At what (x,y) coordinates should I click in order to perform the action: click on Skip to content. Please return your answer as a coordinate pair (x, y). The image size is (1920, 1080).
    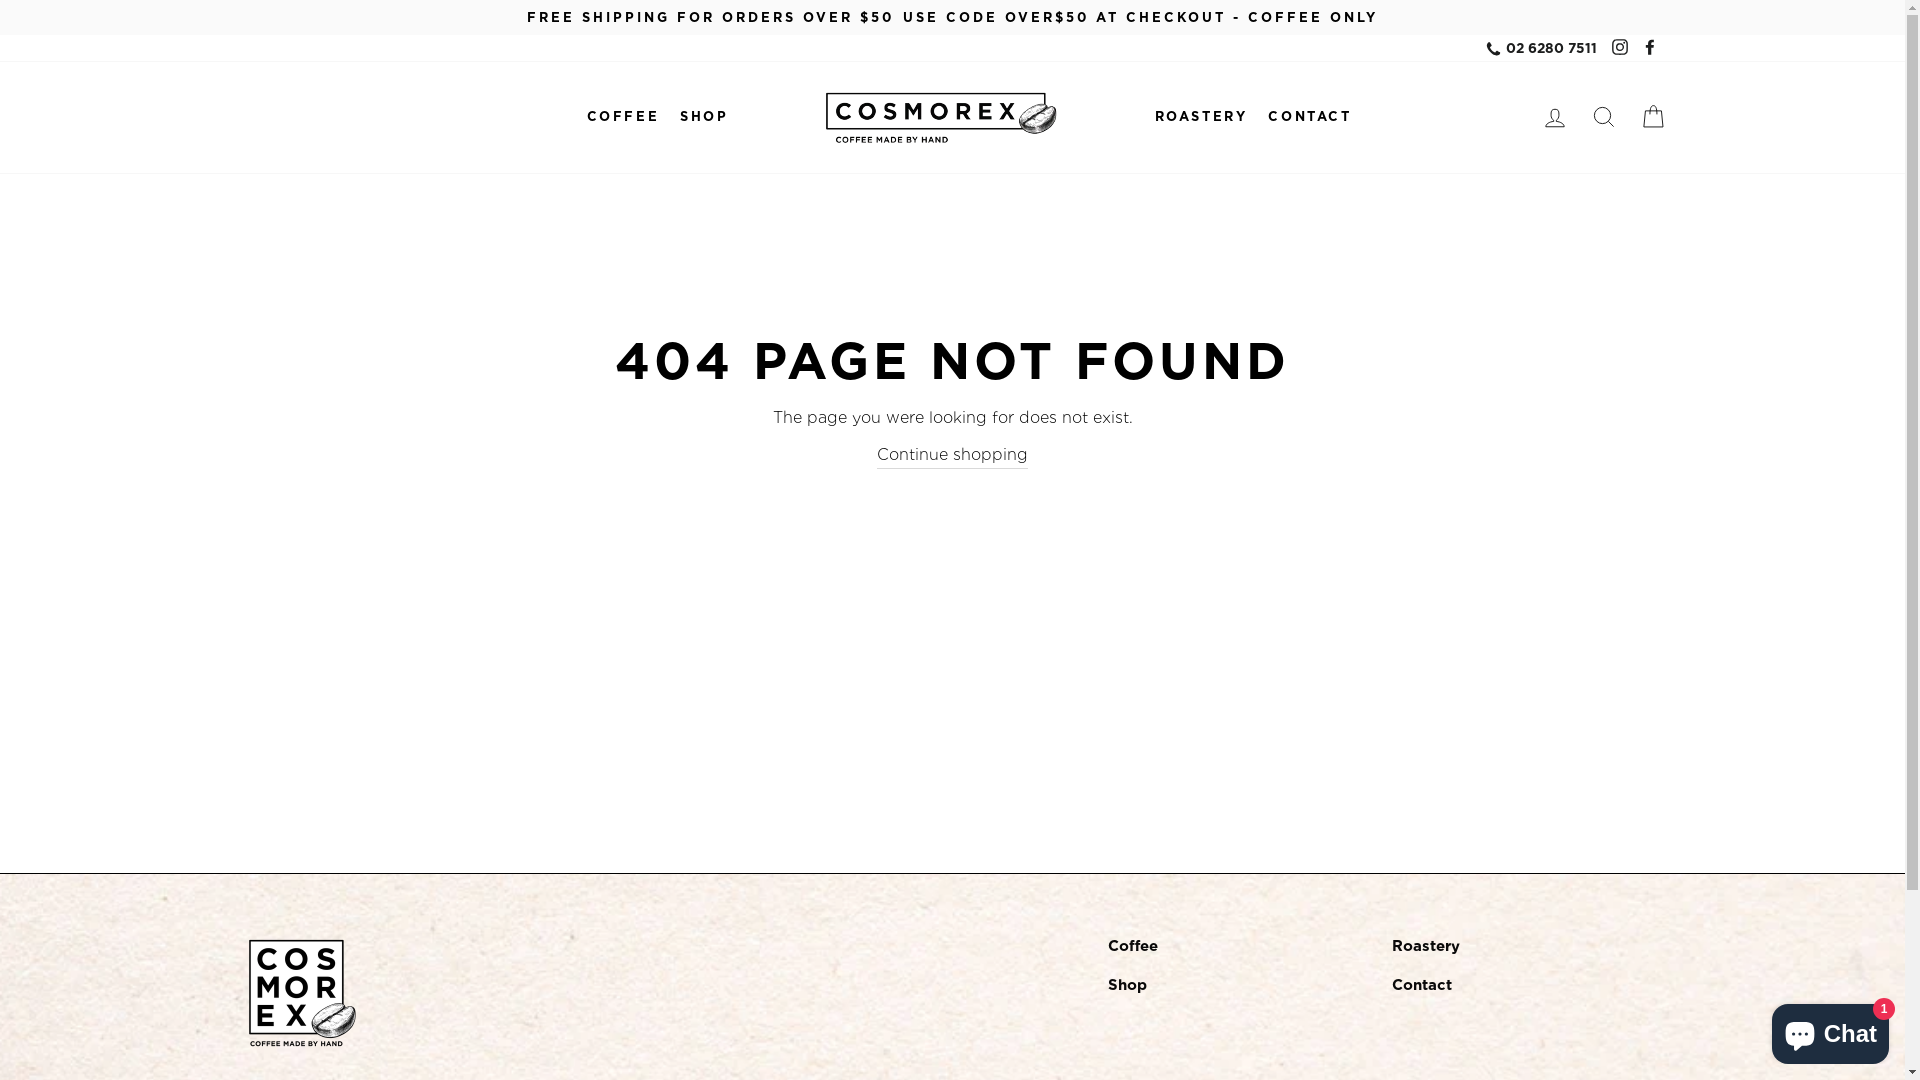
    Looking at the image, I should click on (0, 0).